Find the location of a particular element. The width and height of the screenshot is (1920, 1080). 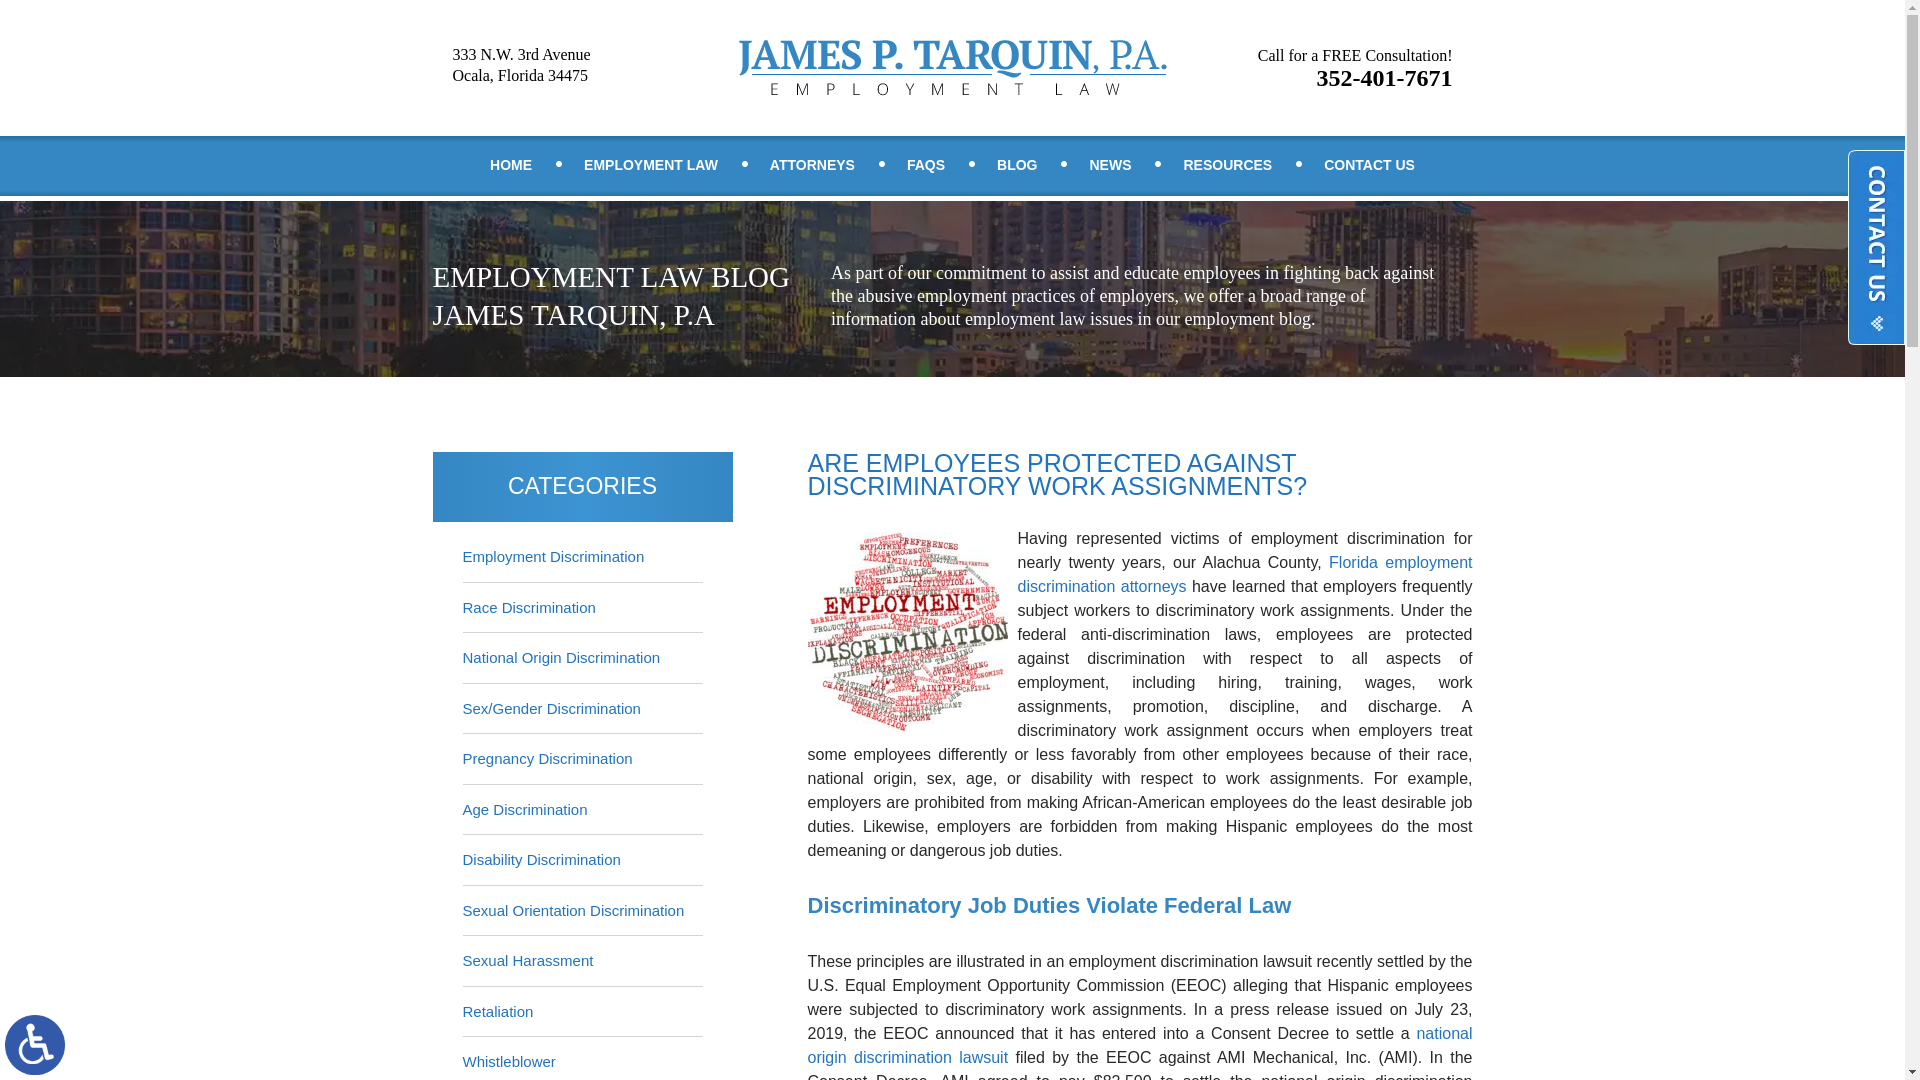

EMPLOYMENT LAW is located at coordinates (651, 166).